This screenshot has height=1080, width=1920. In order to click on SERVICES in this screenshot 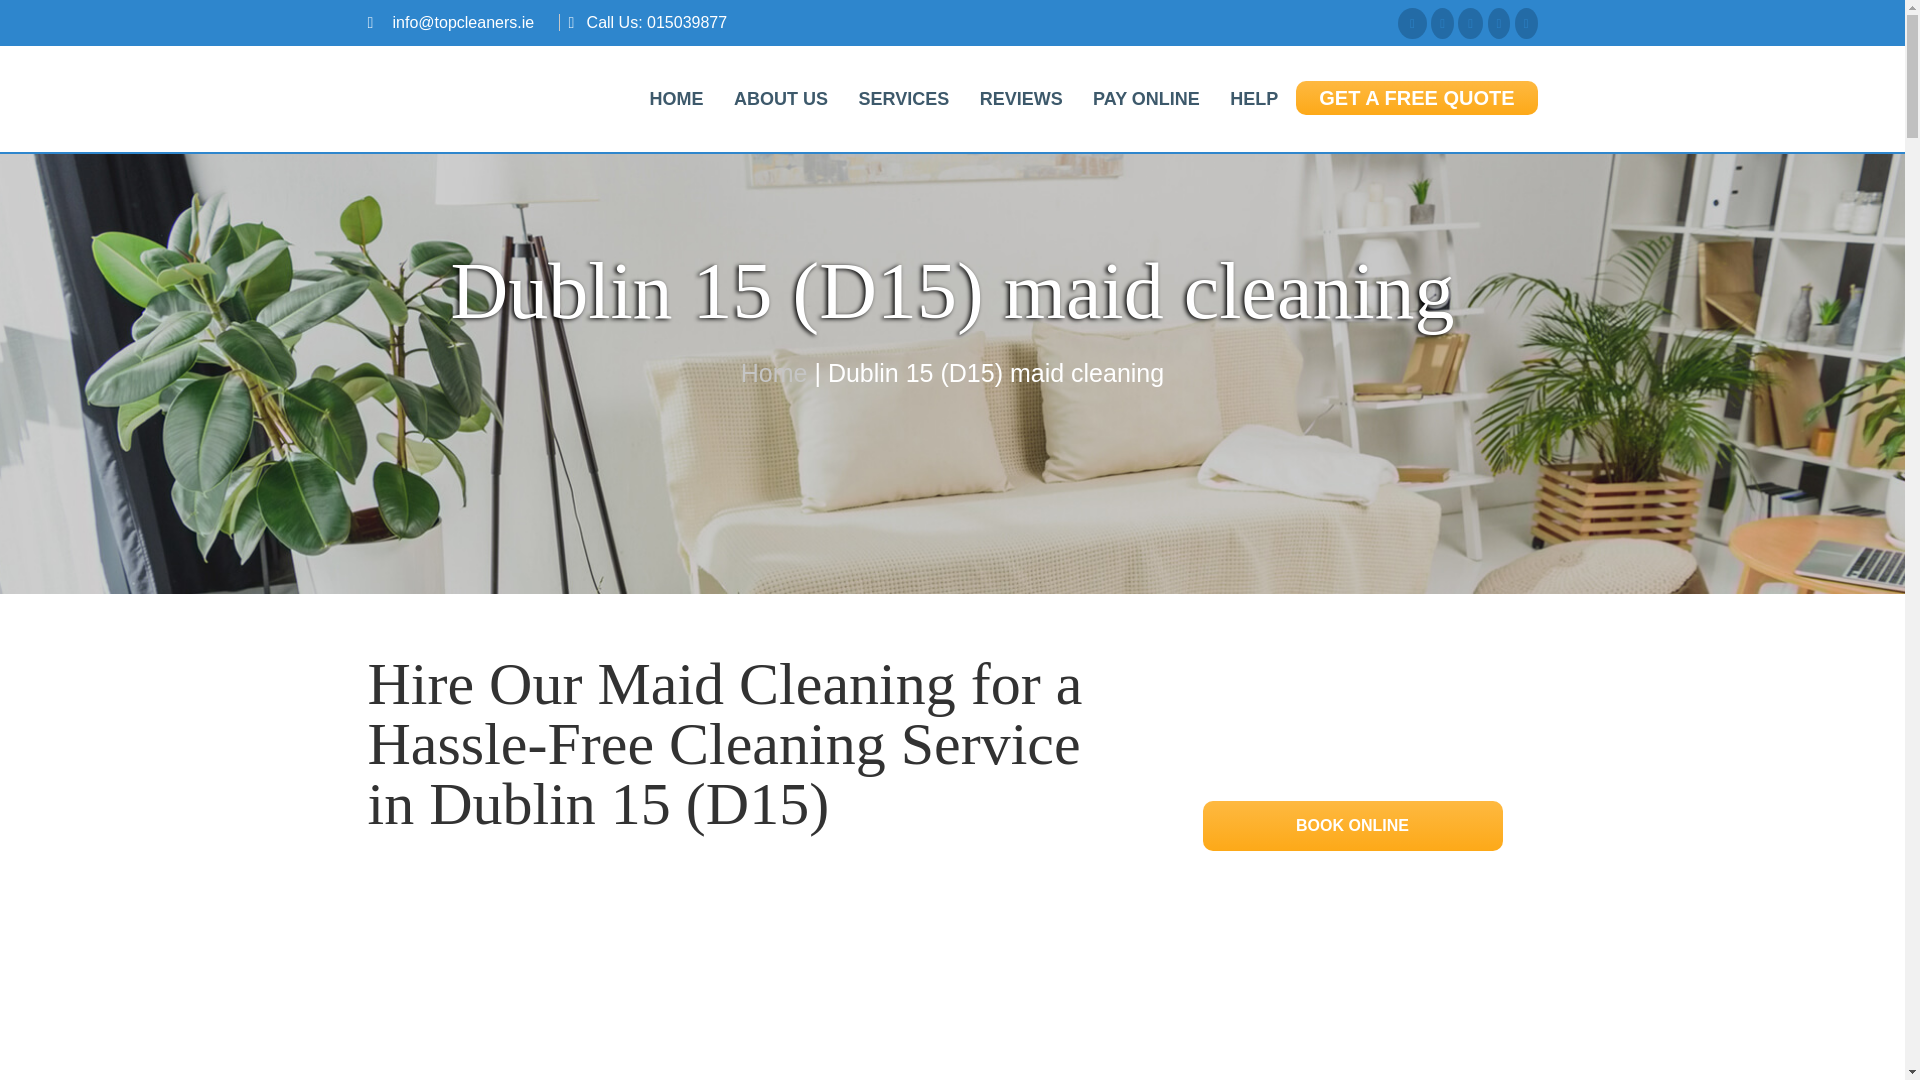, I will do `click(902, 98)`.